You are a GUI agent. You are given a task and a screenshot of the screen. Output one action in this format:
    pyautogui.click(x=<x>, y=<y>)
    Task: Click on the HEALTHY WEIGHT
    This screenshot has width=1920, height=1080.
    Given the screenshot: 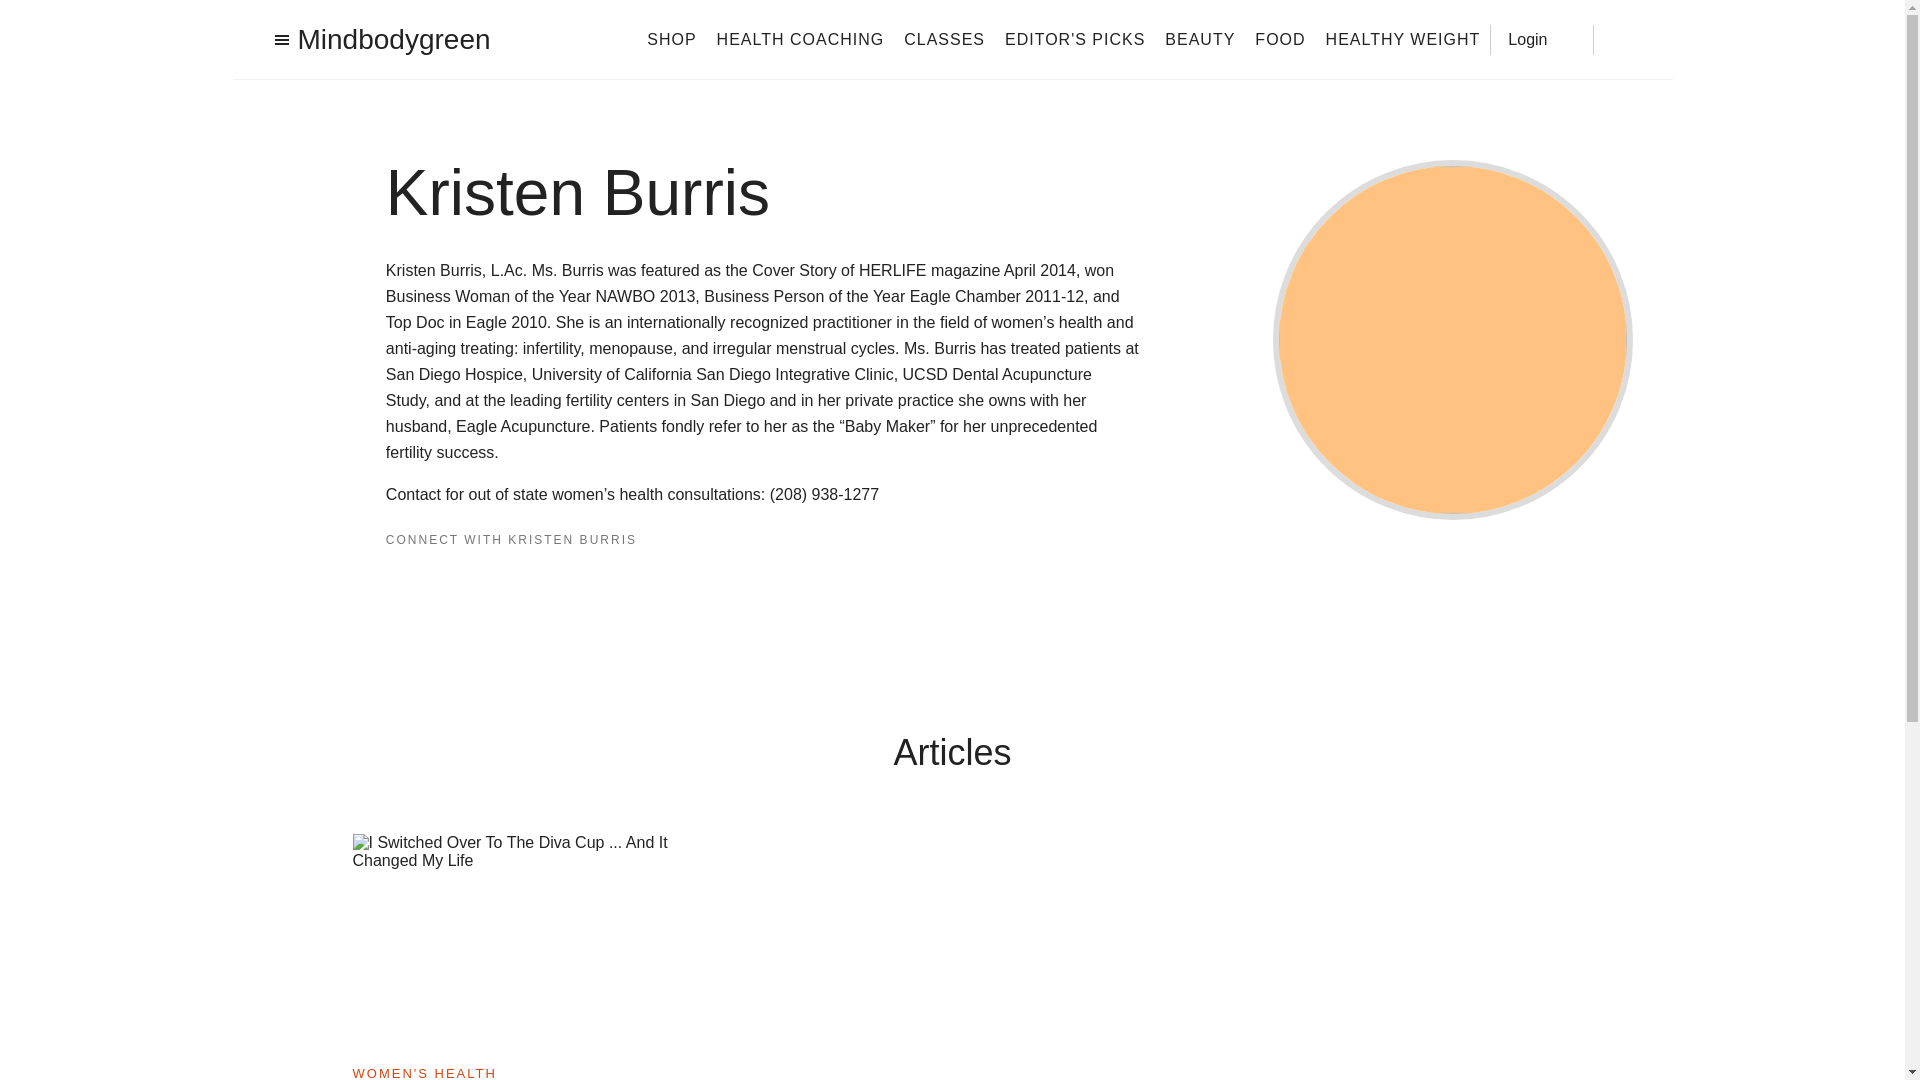 What is the action you would take?
    pyautogui.click(x=1403, y=38)
    